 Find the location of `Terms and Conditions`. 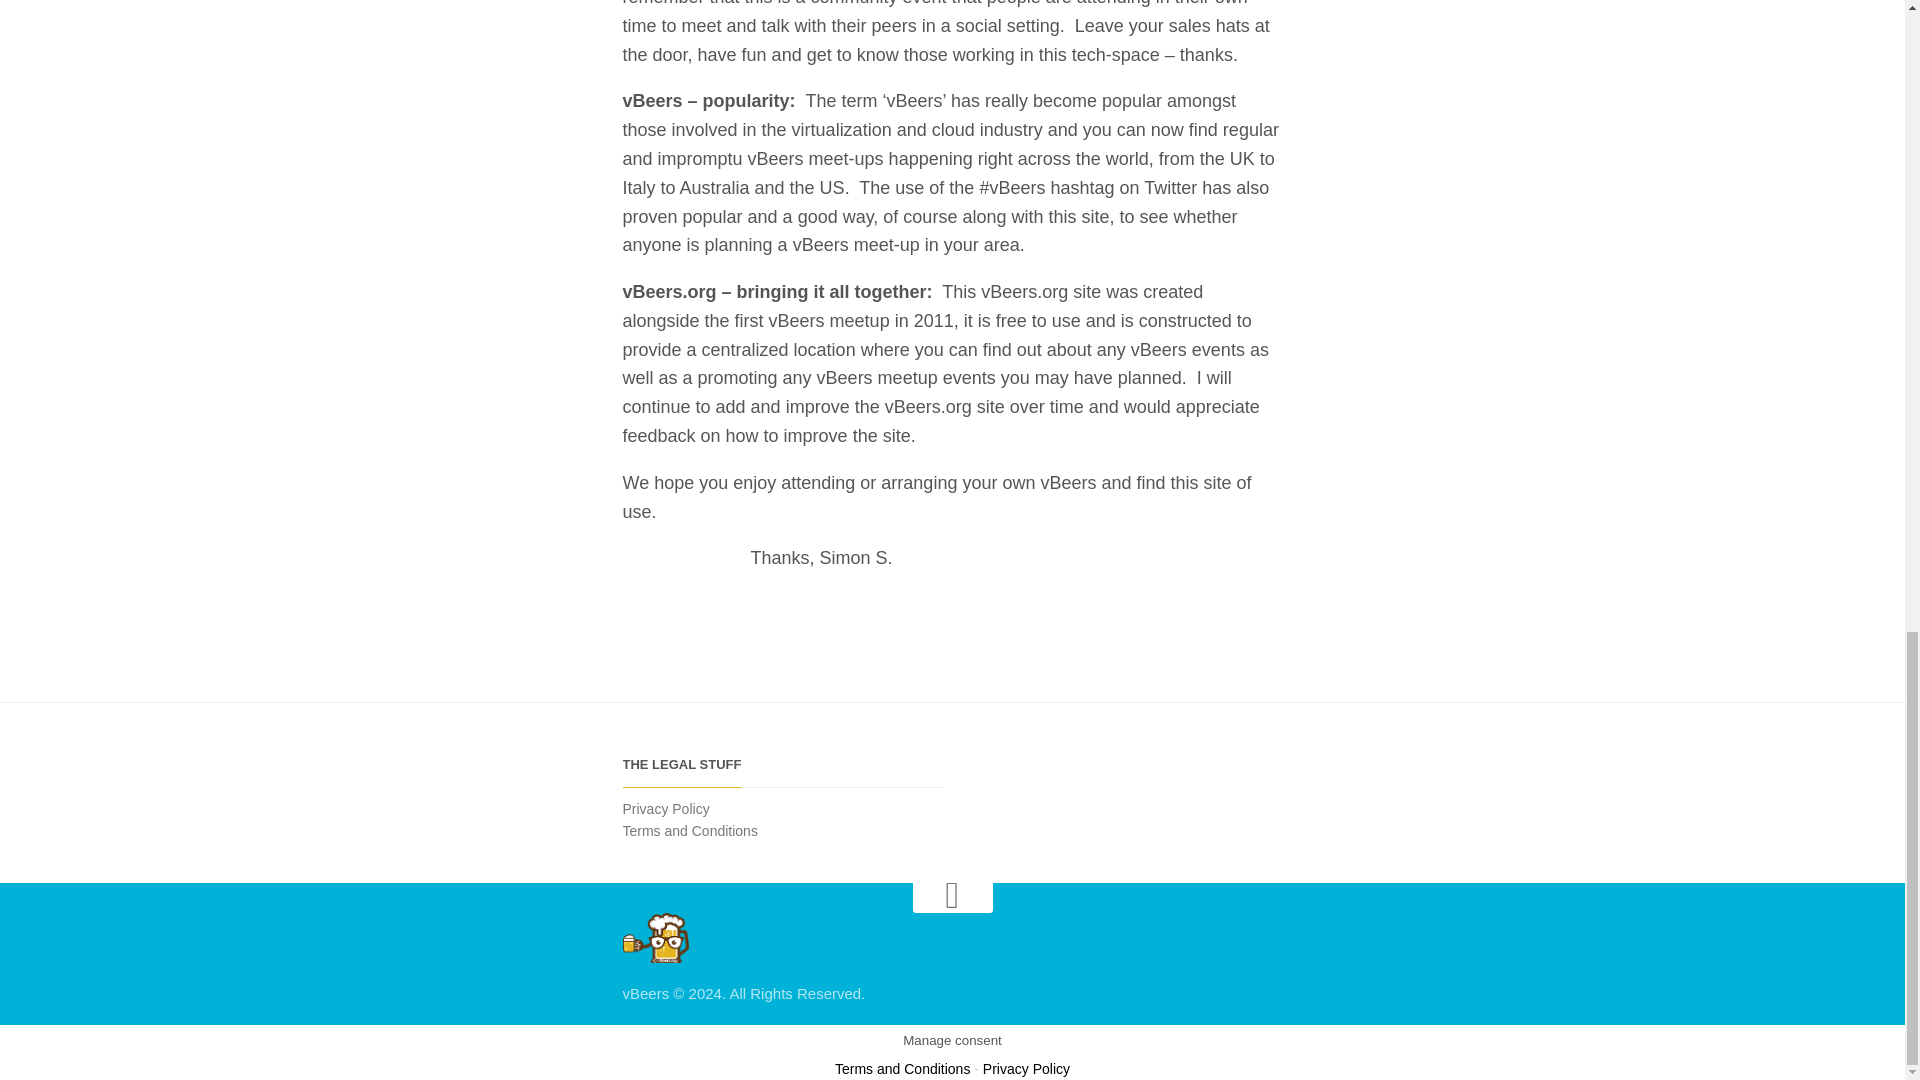

Terms and Conditions is located at coordinates (689, 830).